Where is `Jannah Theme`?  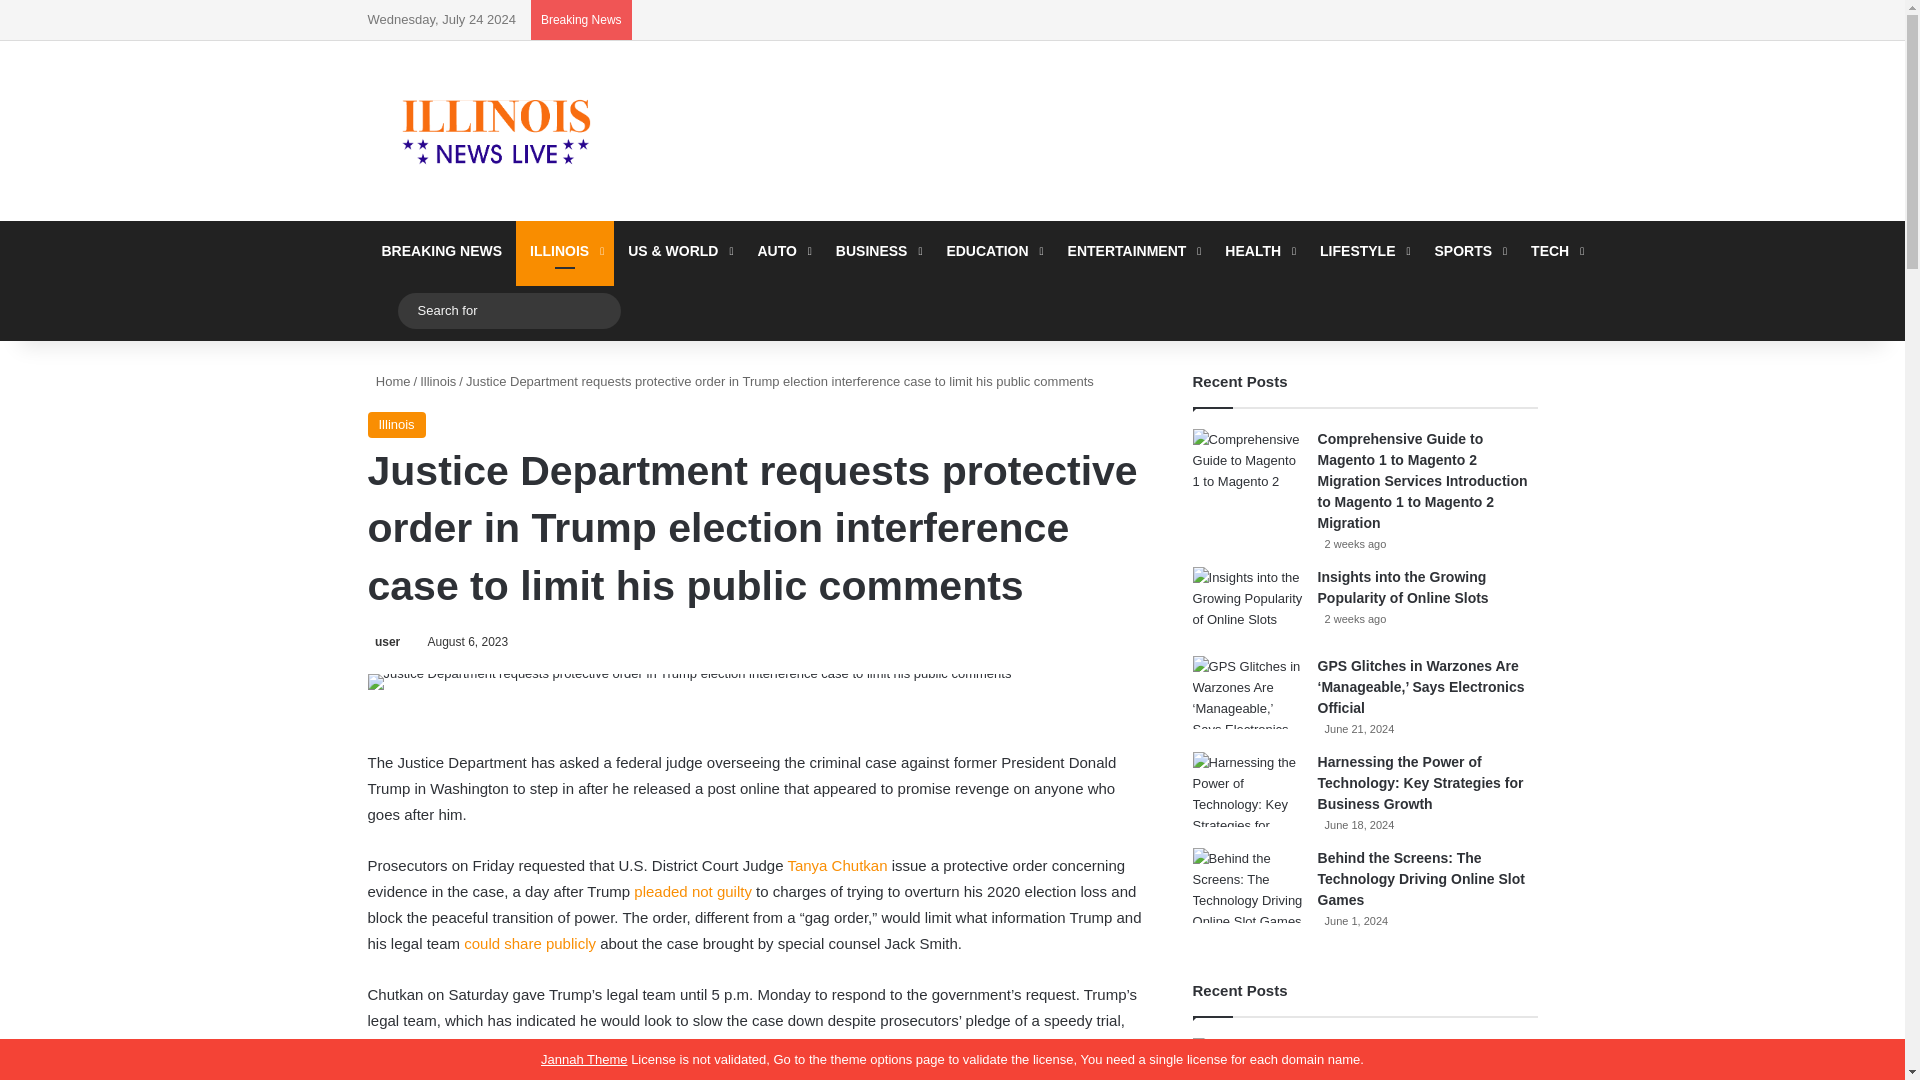
Jannah Theme is located at coordinates (584, 1059).